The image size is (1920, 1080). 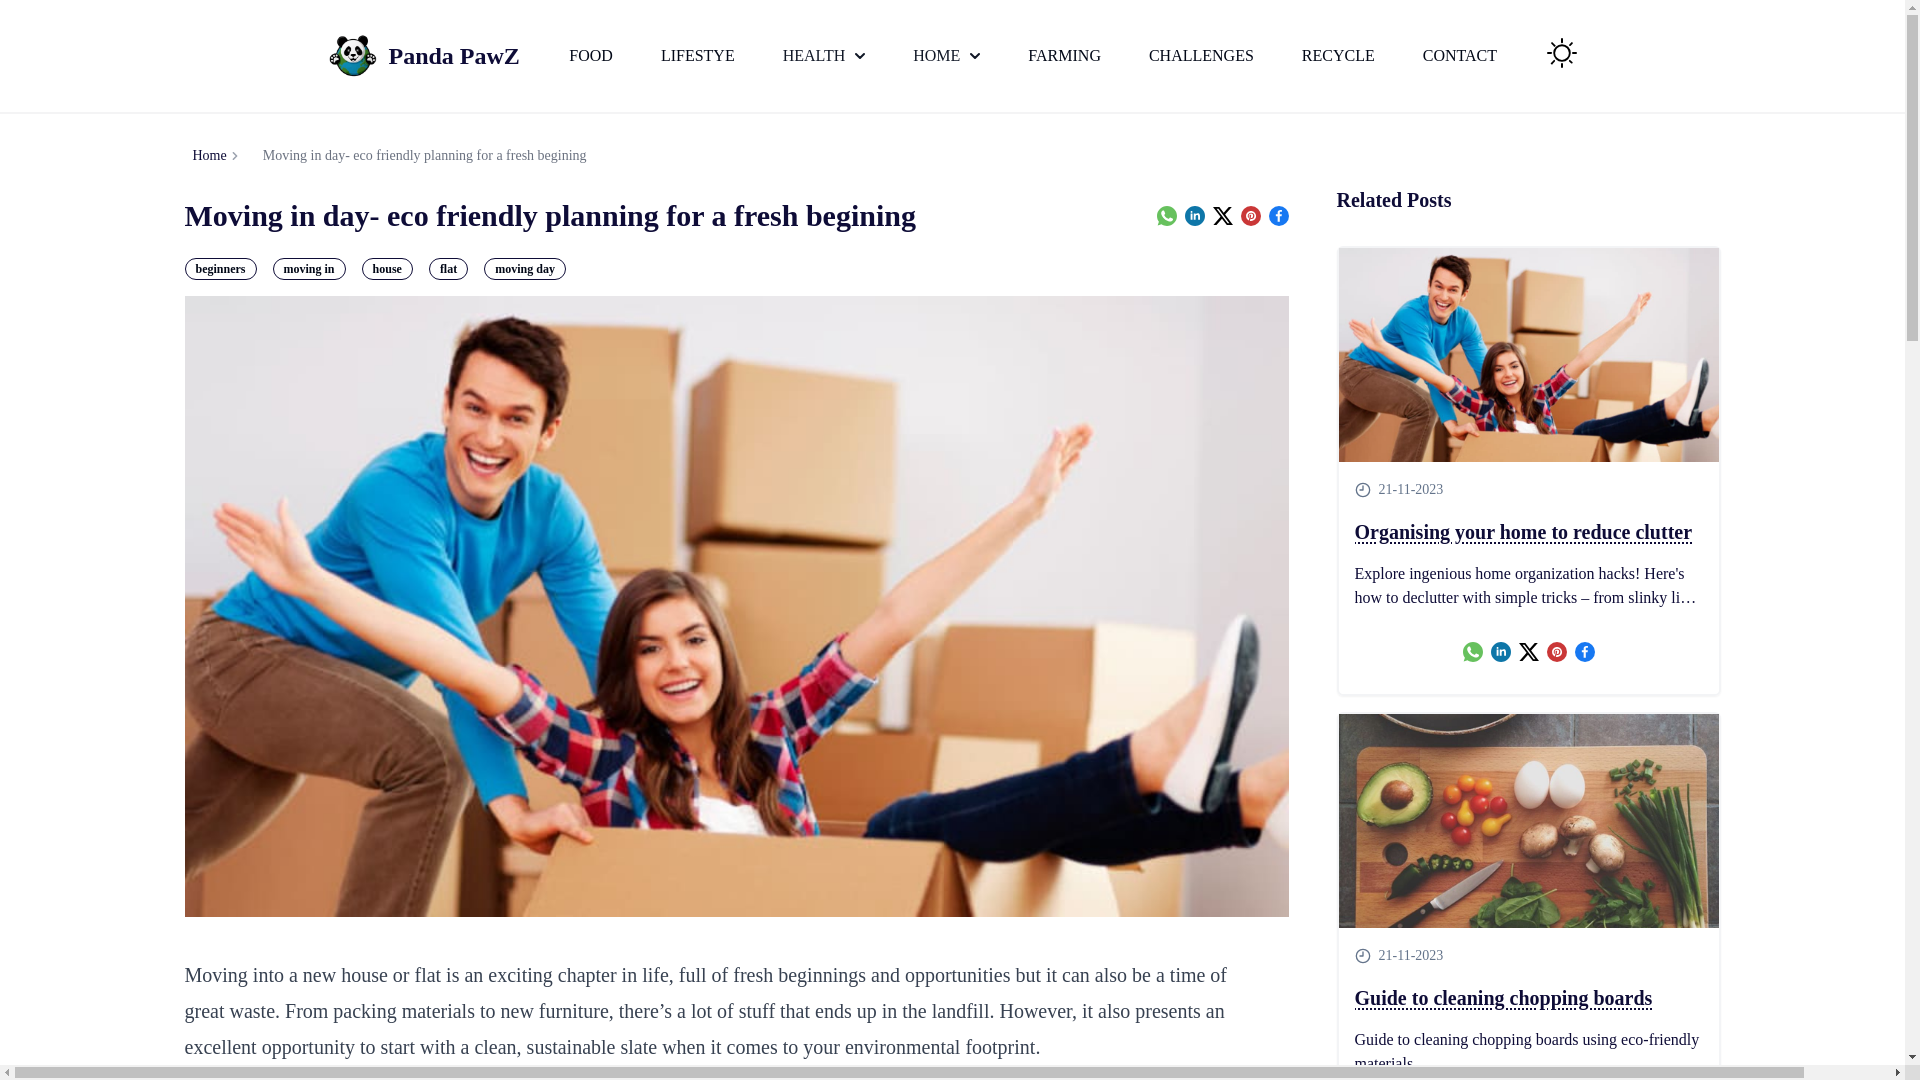 What do you see at coordinates (590, 55) in the screenshot?
I see `FOOD` at bounding box center [590, 55].